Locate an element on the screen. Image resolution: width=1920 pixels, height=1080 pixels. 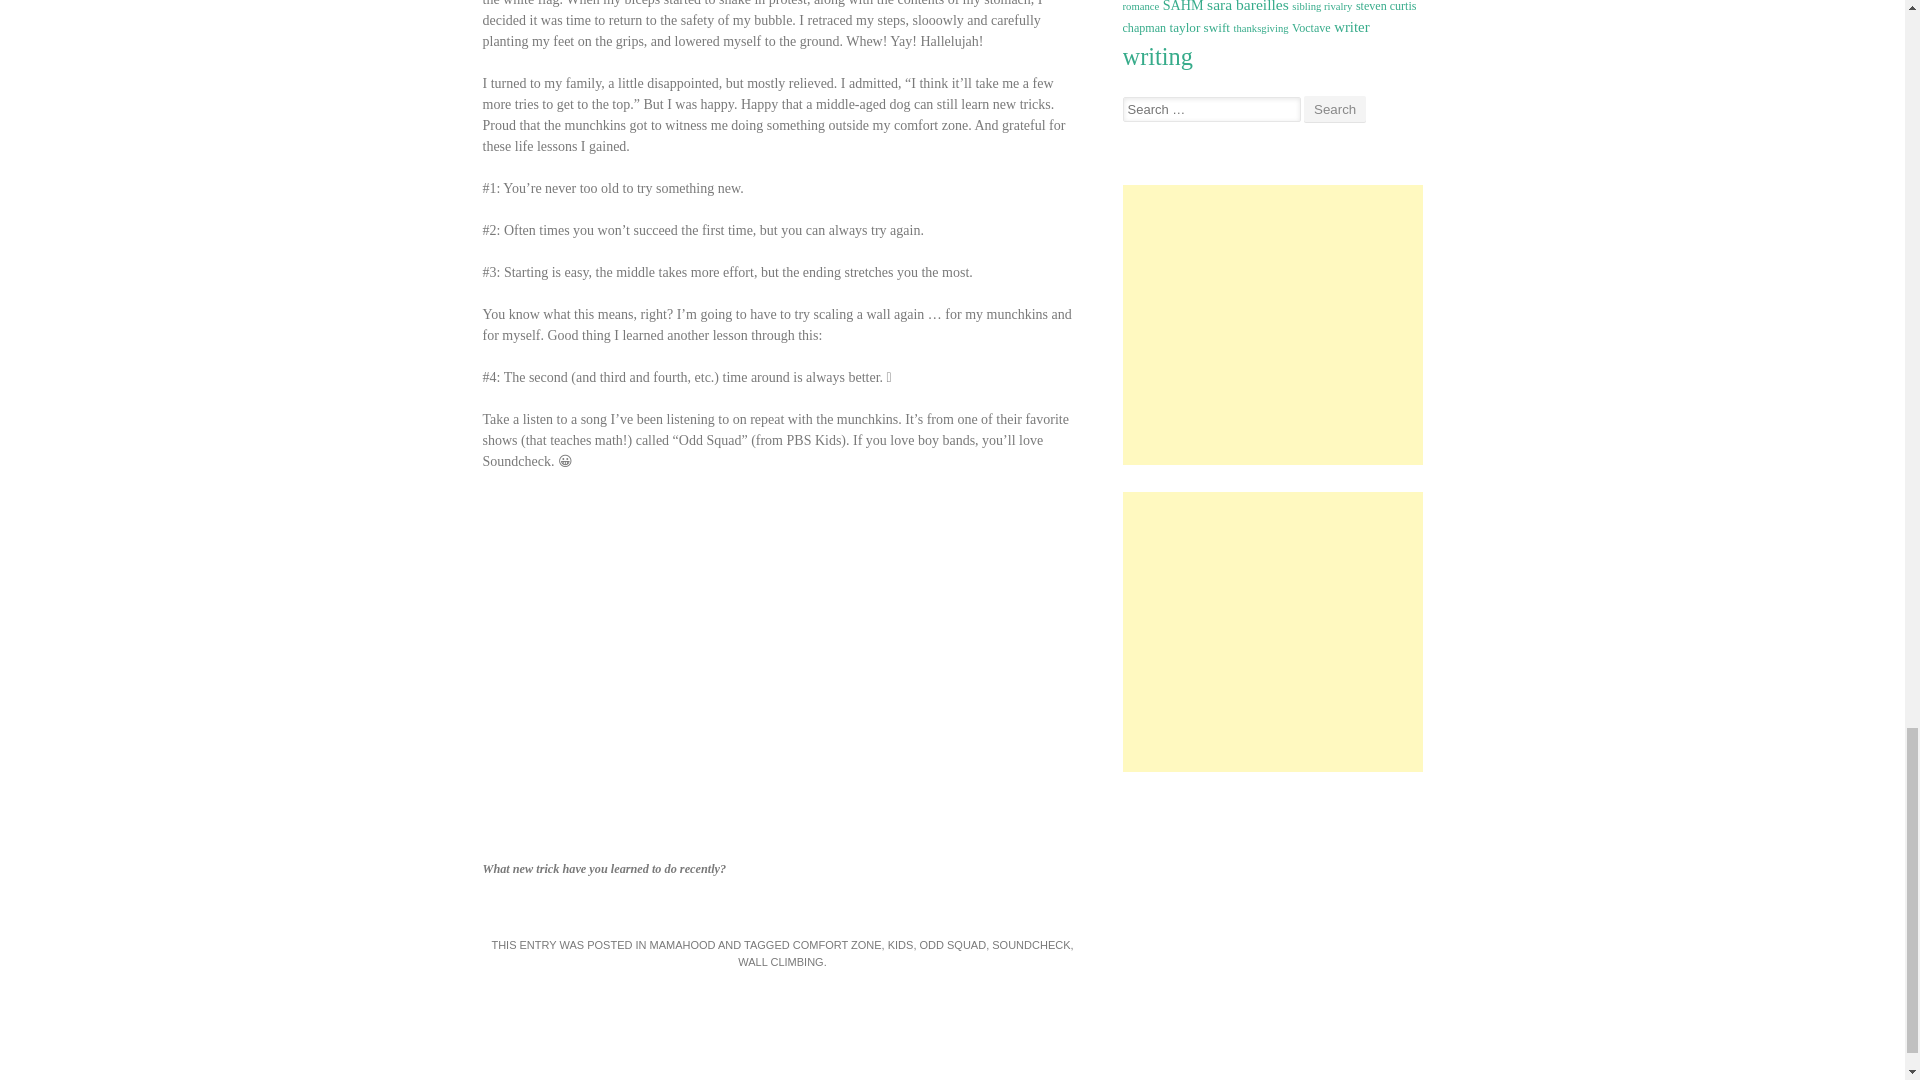
KIDS is located at coordinates (900, 944).